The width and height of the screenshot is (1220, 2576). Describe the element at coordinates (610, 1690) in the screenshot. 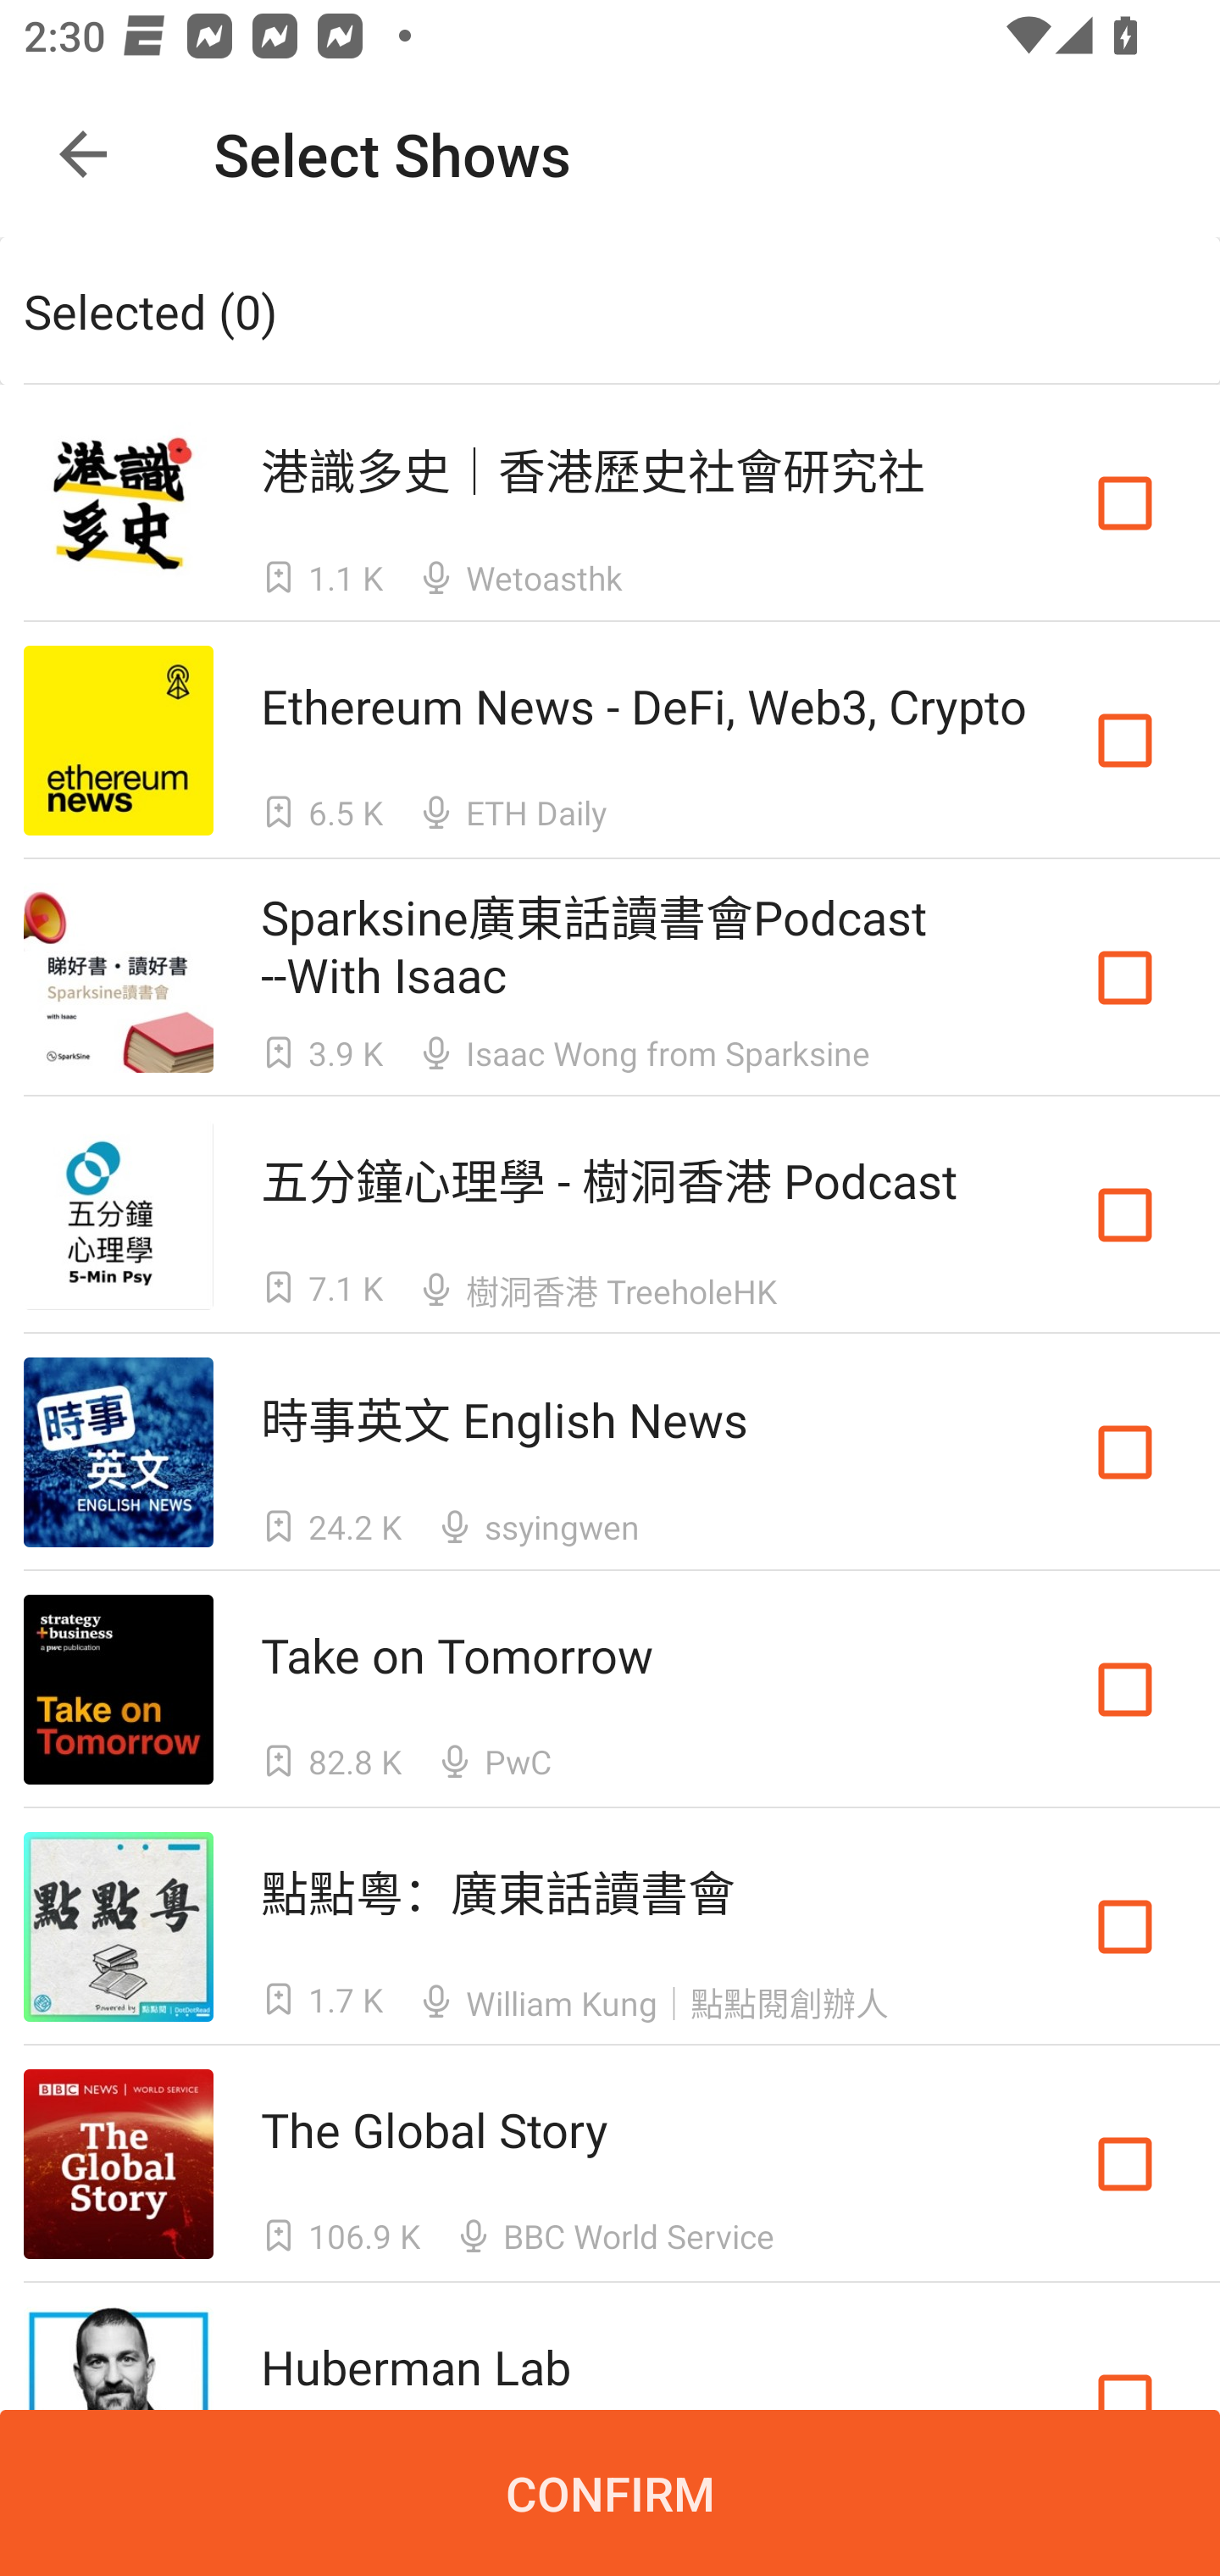

I see `Take on Tomorrow Take on Tomorrow  82.8 K  PwC` at that location.